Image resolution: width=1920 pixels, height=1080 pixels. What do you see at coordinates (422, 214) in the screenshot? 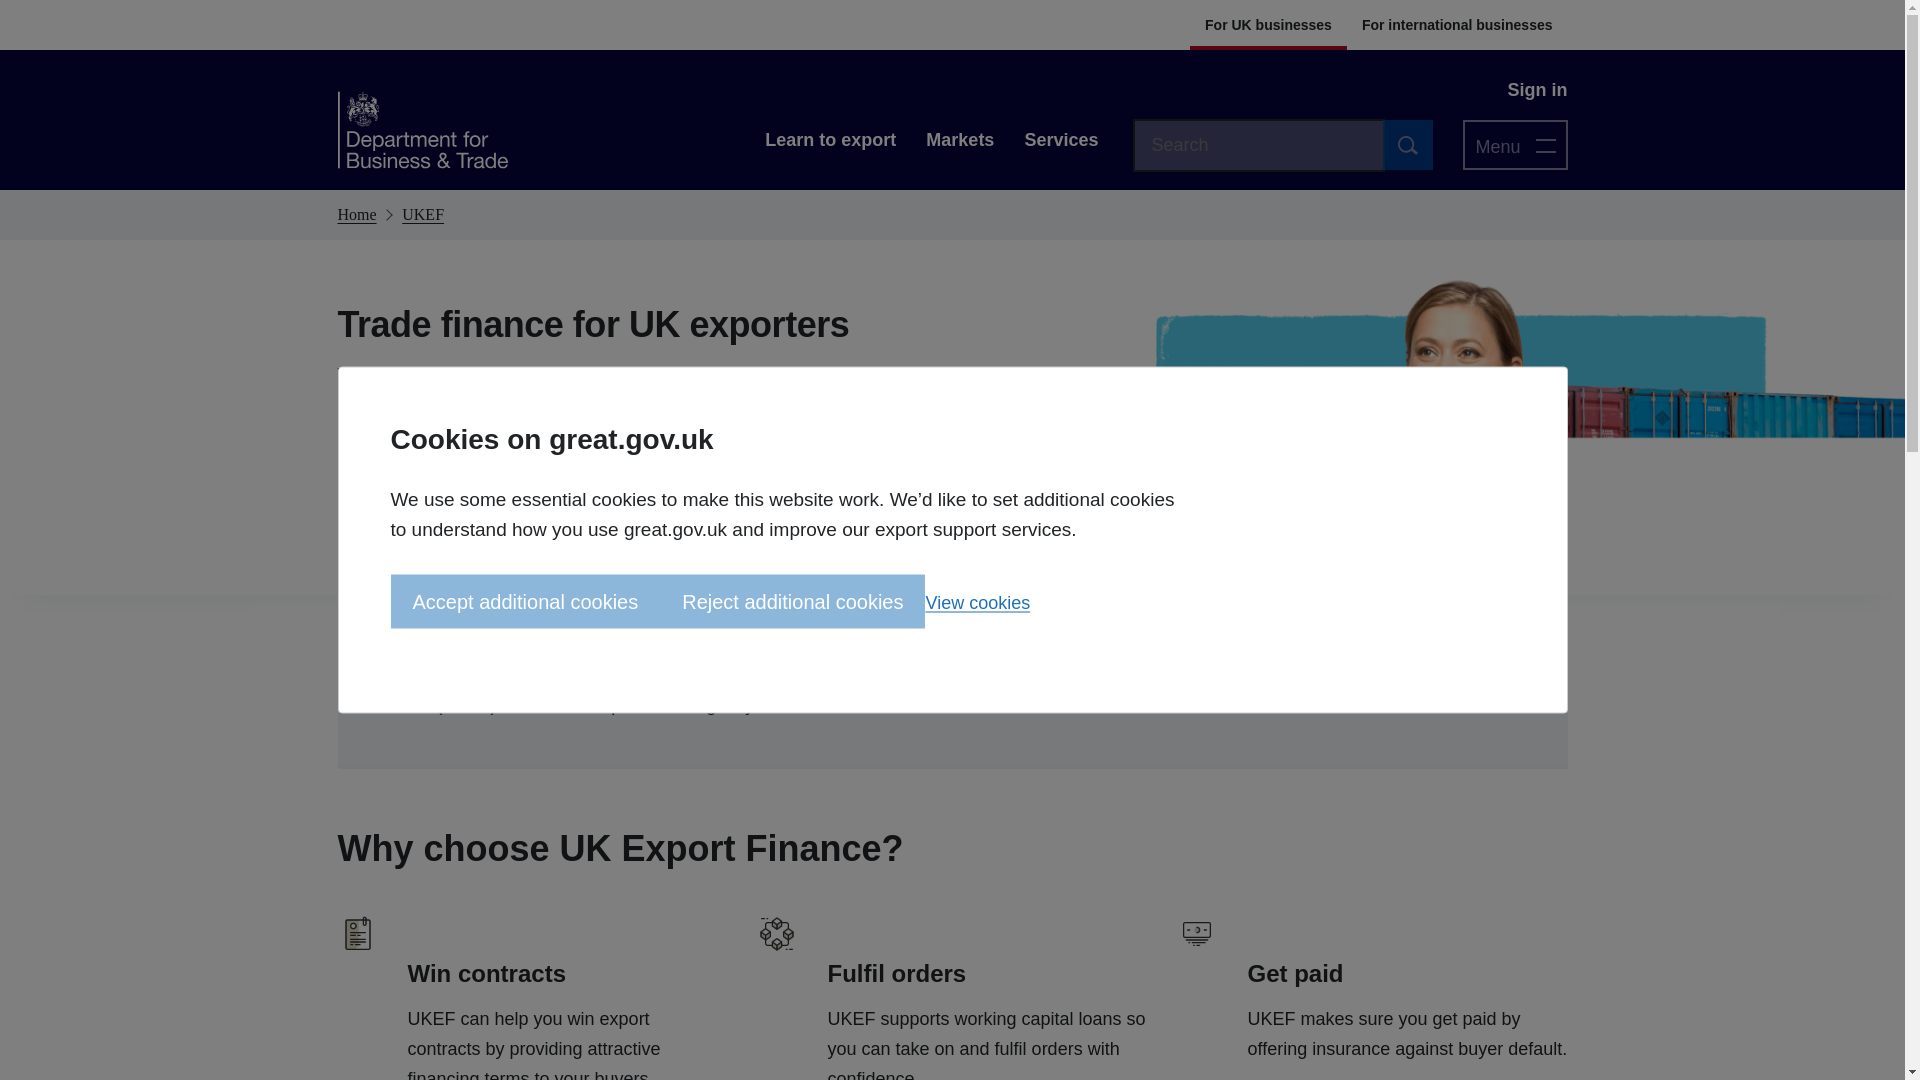
I see `UKEF` at bounding box center [422, 214].